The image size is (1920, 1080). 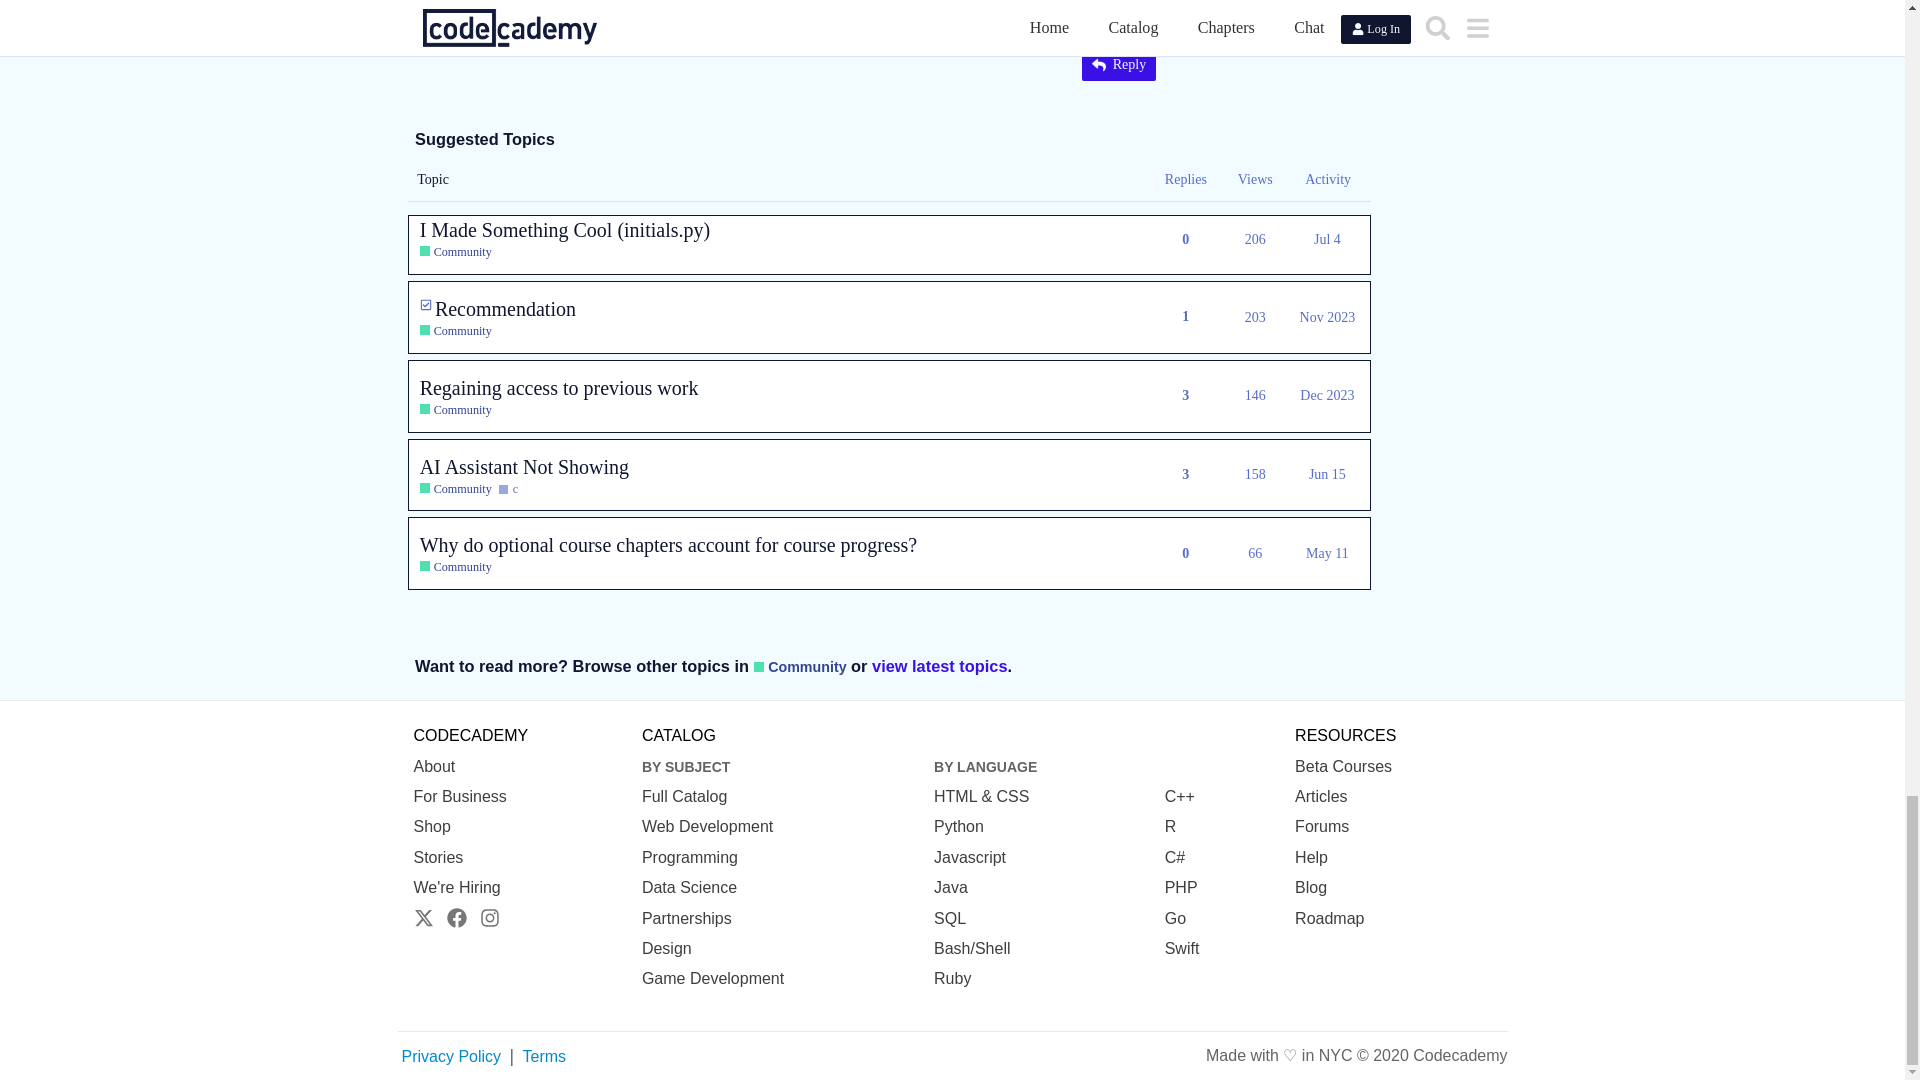 I want to click on alexc, so click(x=478, y=10).